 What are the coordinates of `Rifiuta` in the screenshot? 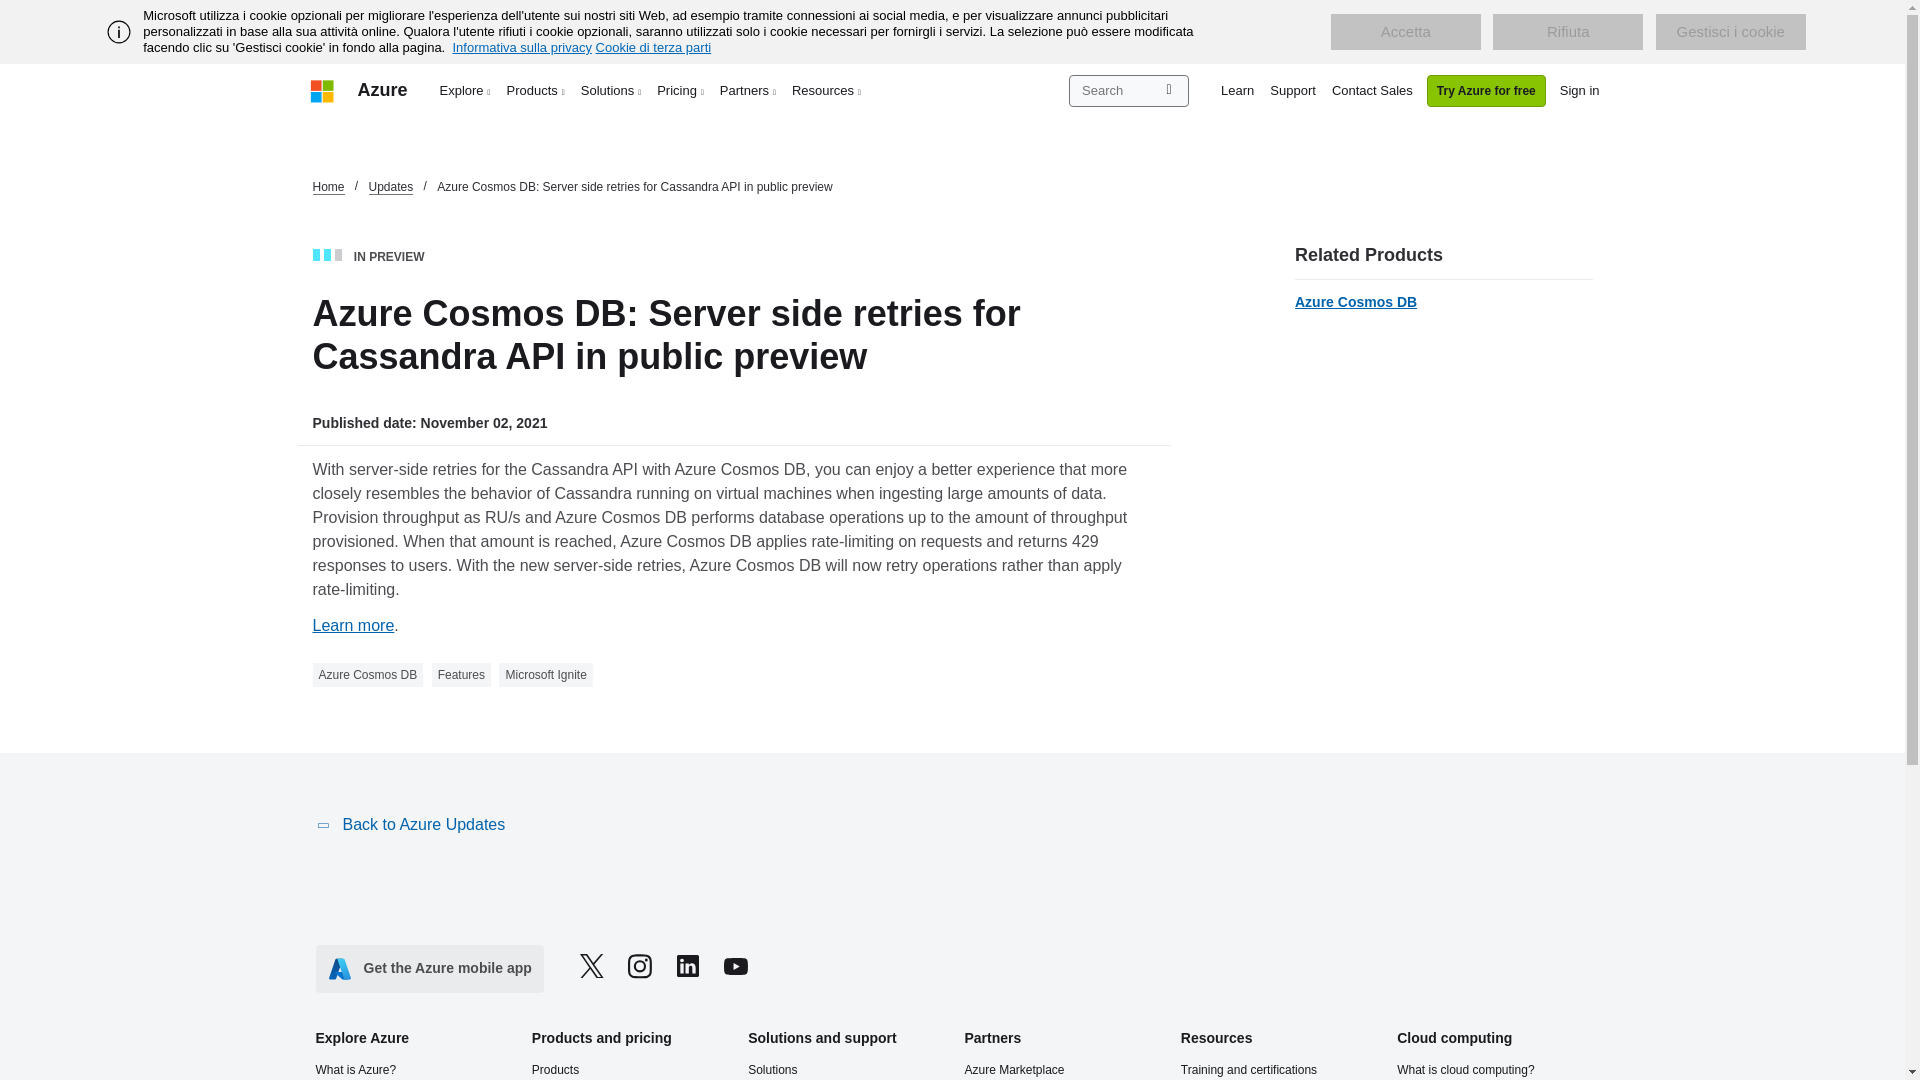 It's located at (1568, 32).